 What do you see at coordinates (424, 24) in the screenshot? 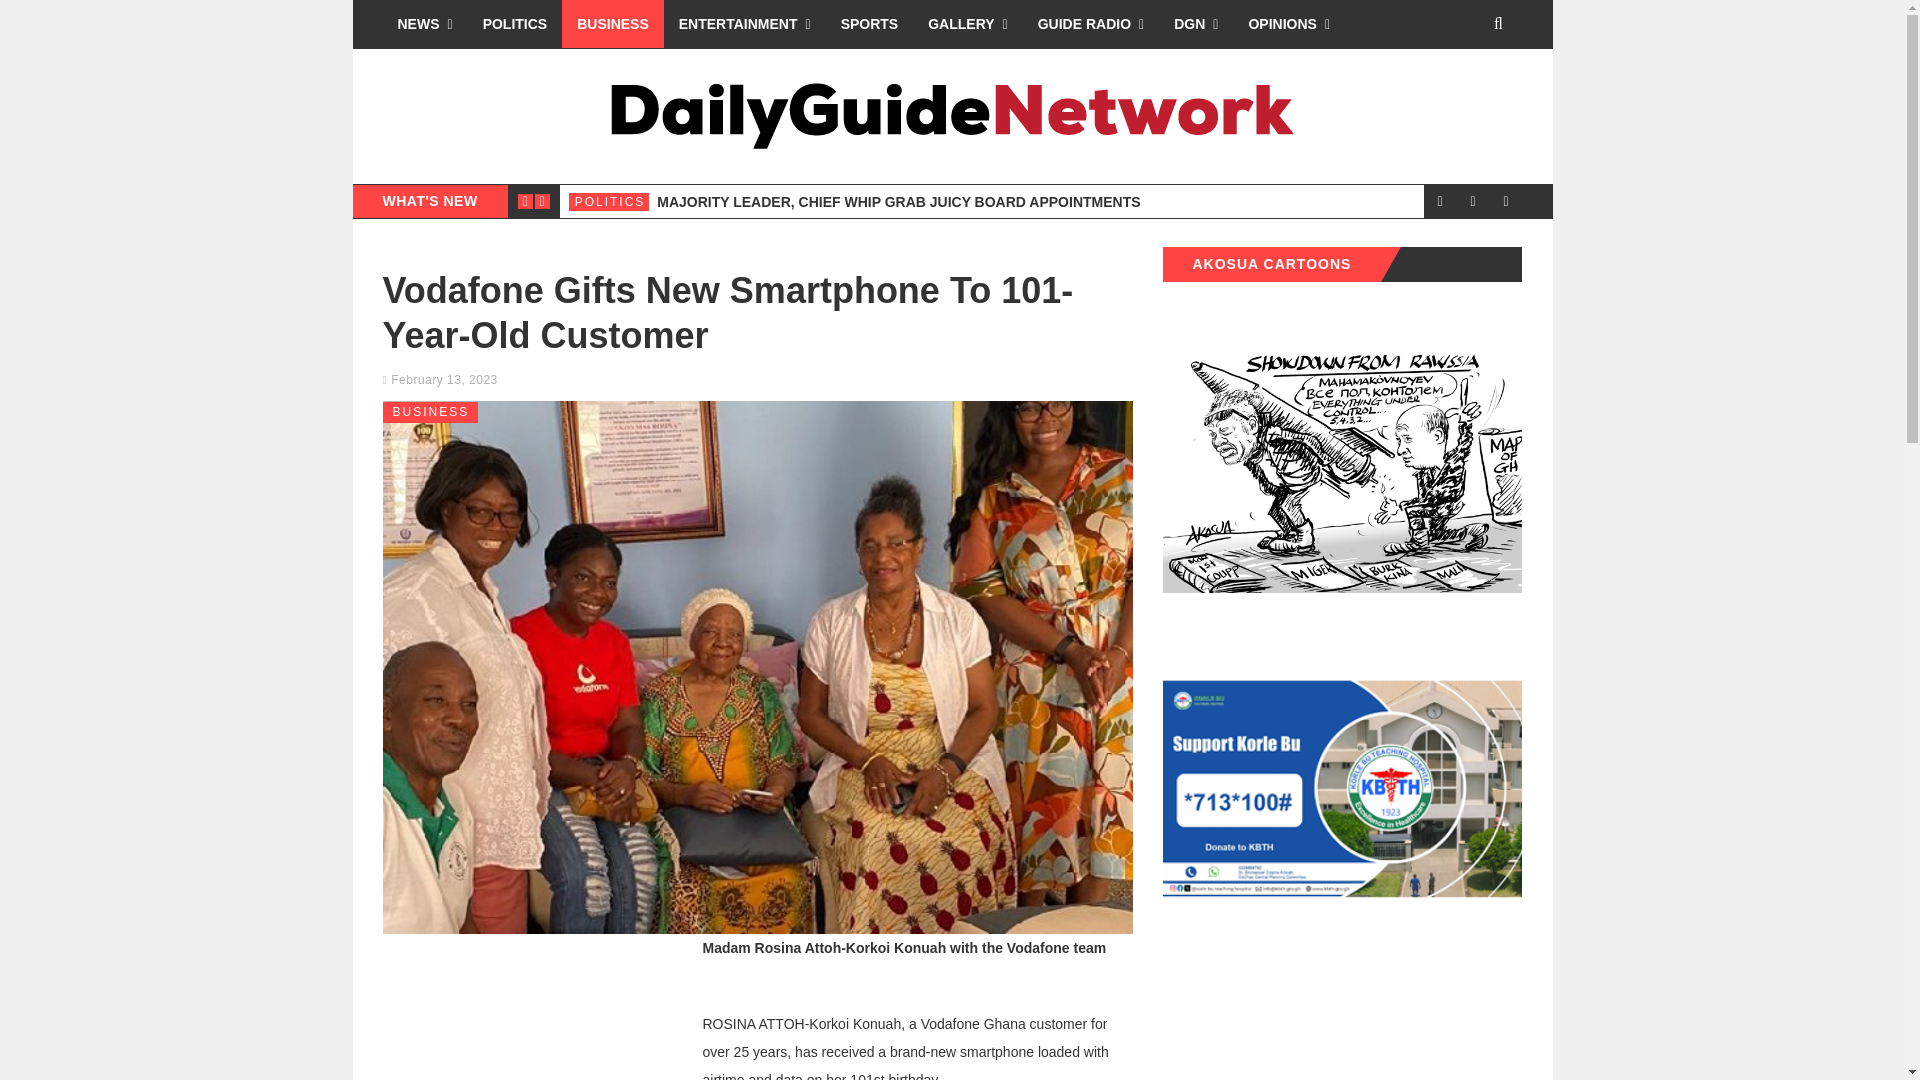
I see `NEWS` at bounding box center [424, 24].